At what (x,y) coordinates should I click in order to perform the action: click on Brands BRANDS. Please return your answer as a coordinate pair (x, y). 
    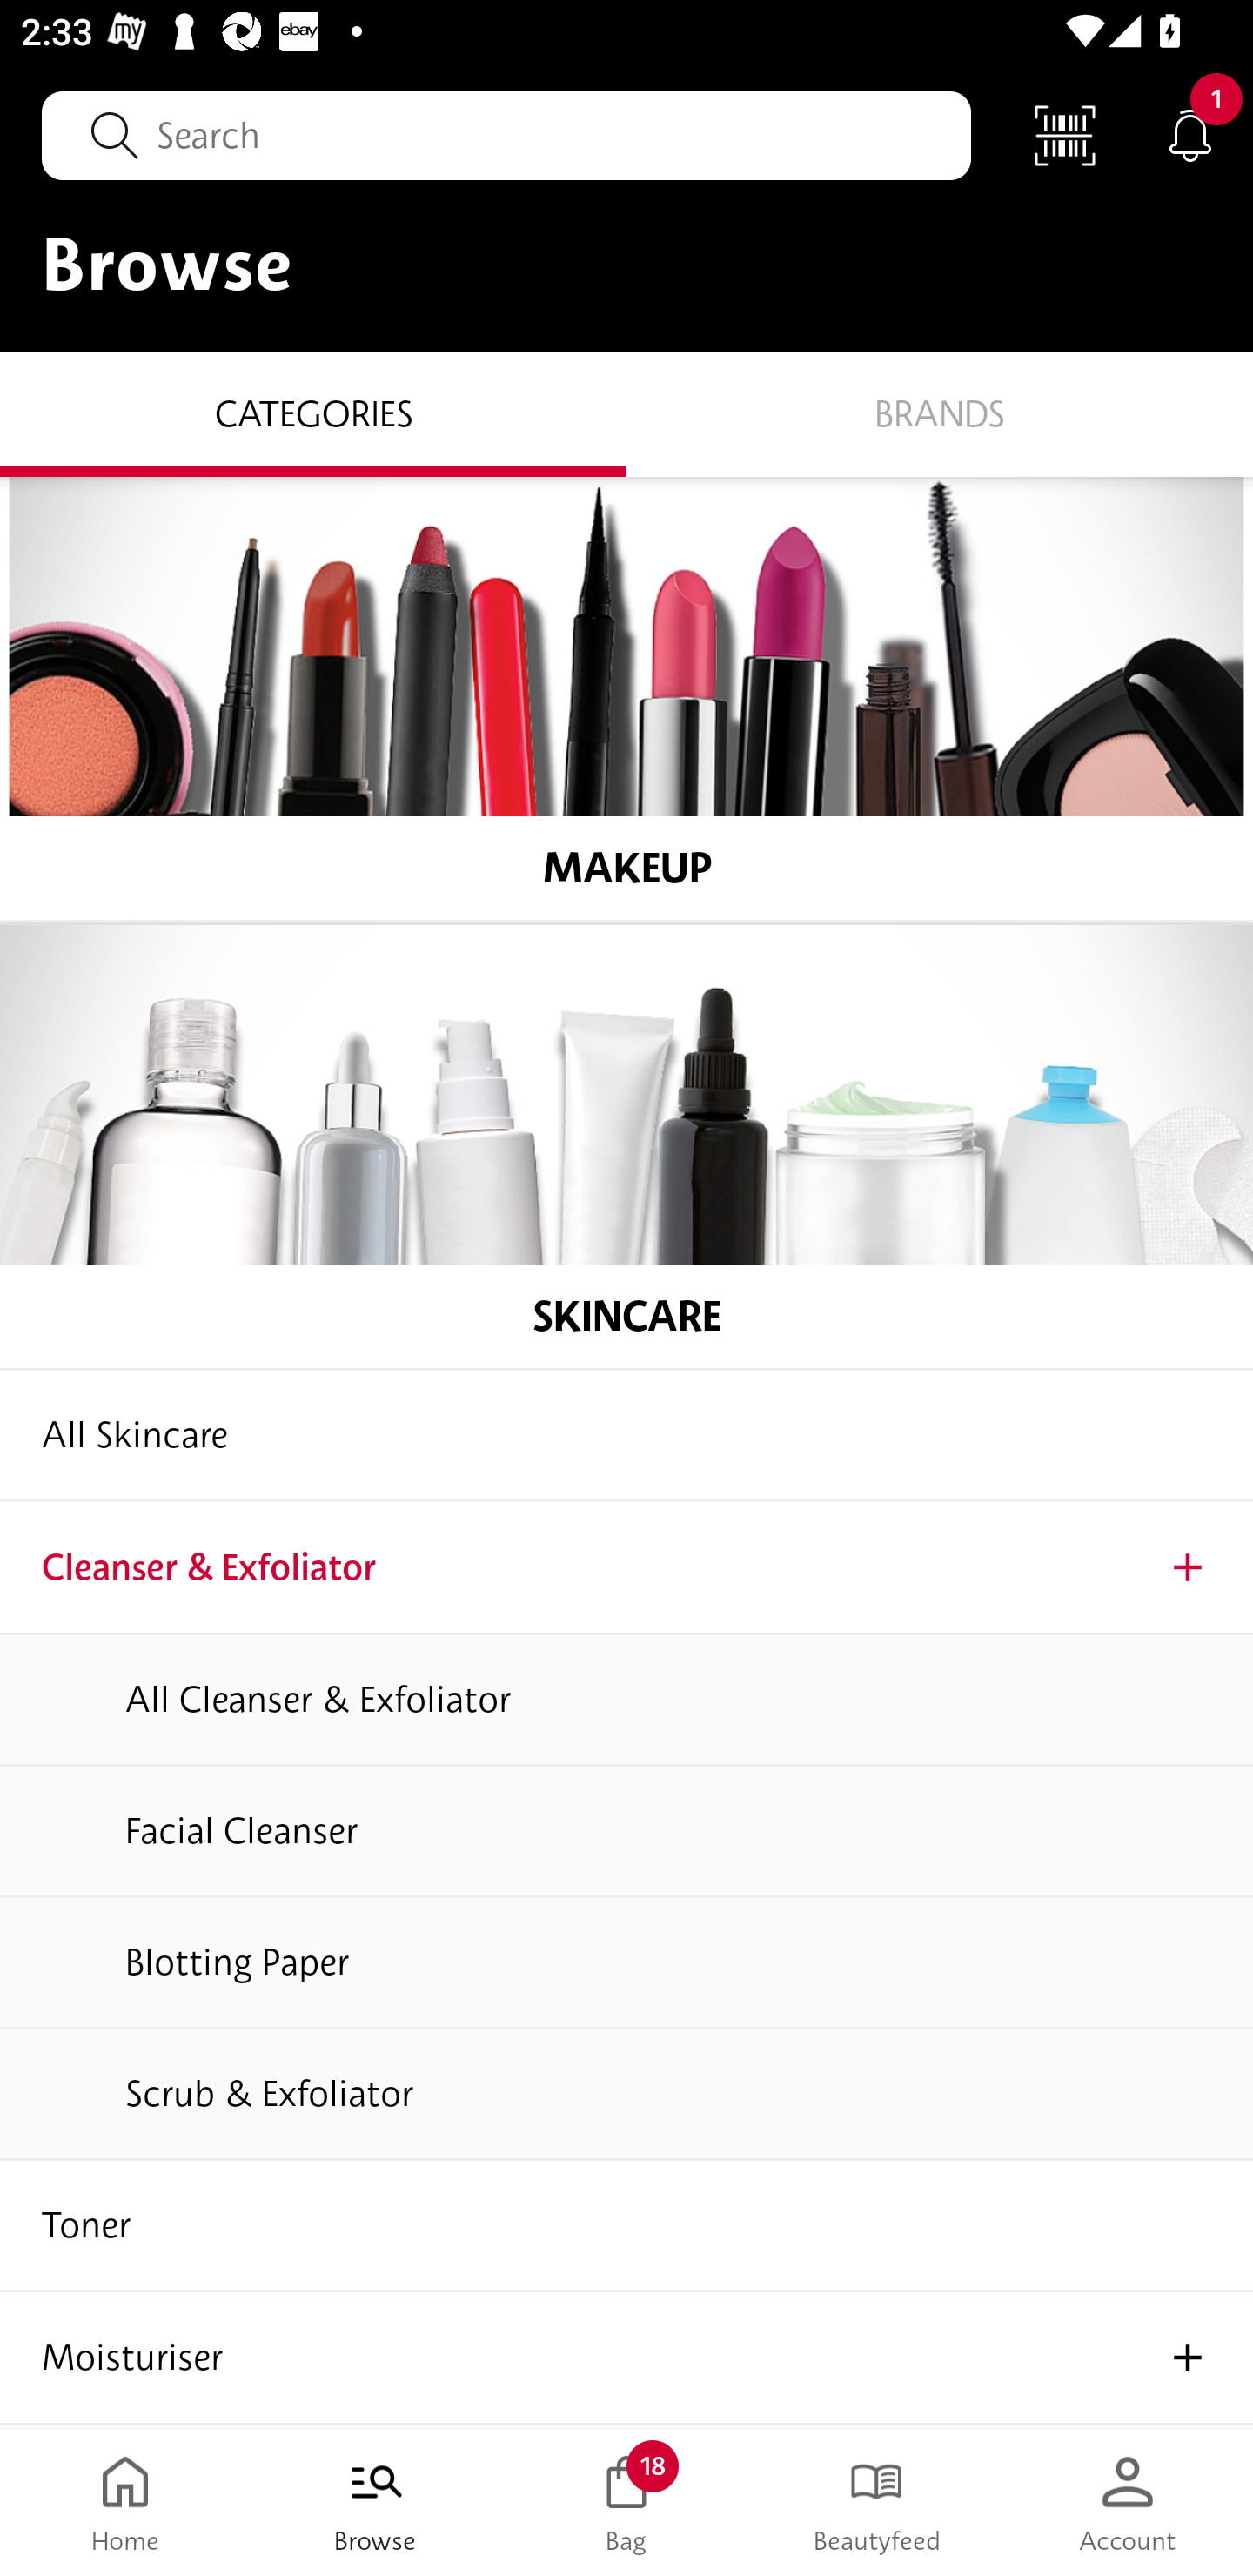
    Looking at the image, I should click on (940, 413).